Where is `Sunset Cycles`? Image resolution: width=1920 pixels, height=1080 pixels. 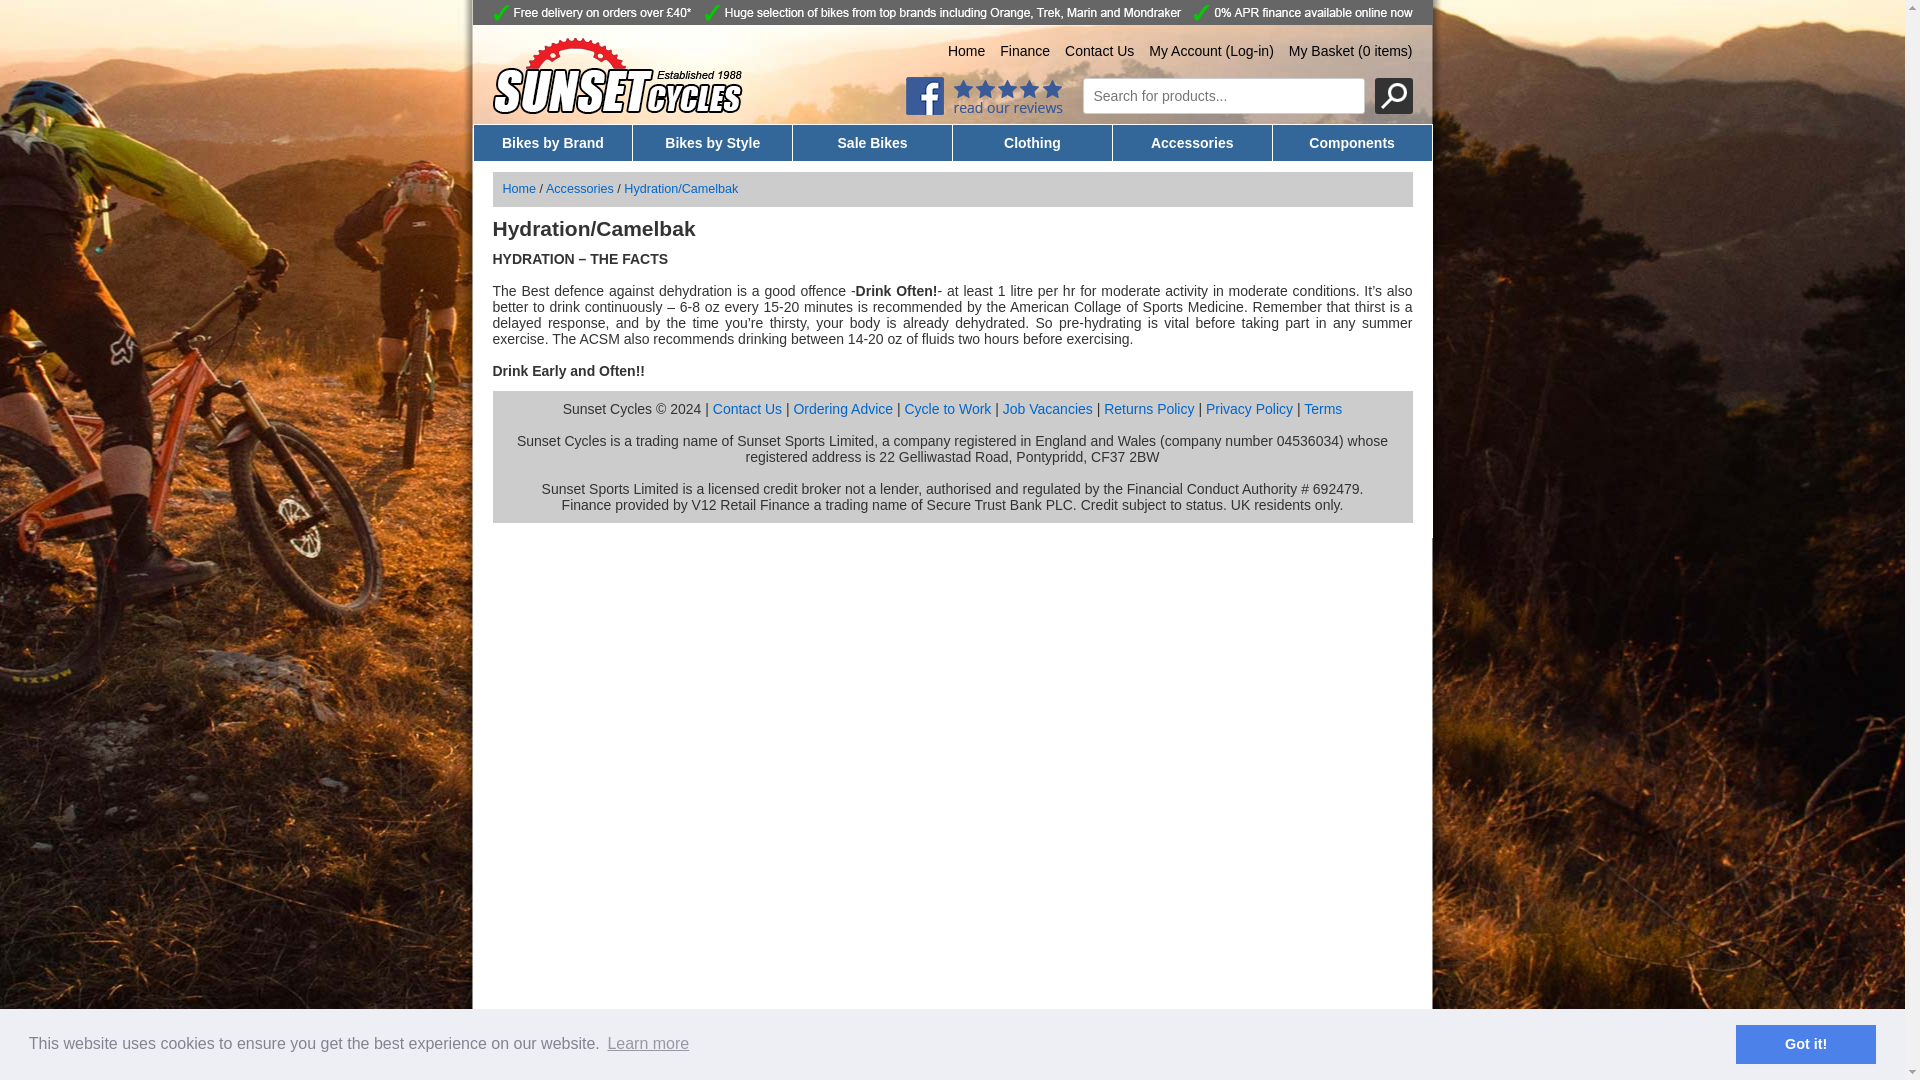
Sunset Cycles is located at coordinates (616, 108).